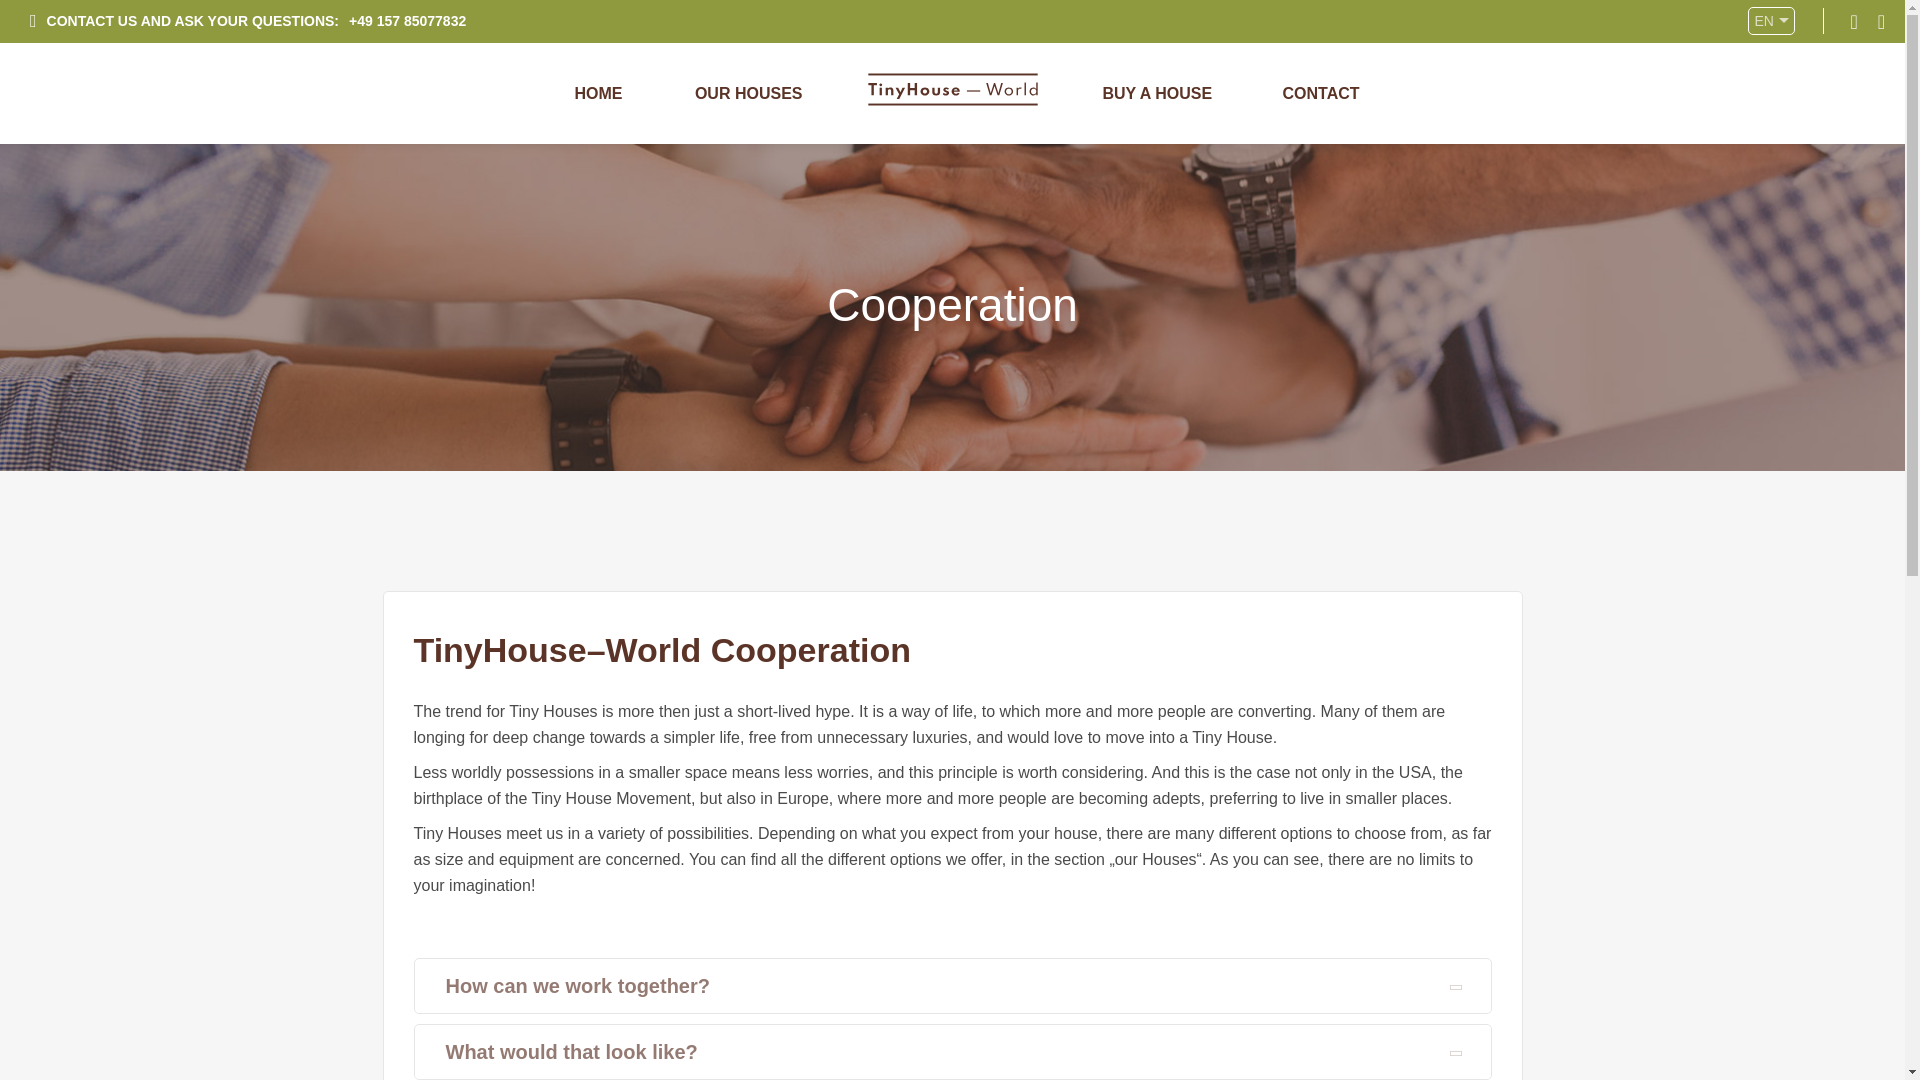 This screenshot has width=1920, height=1080. Describe the element at coordinates (952, 1052) in the screenshot. I see `What would that look like?` at that location.